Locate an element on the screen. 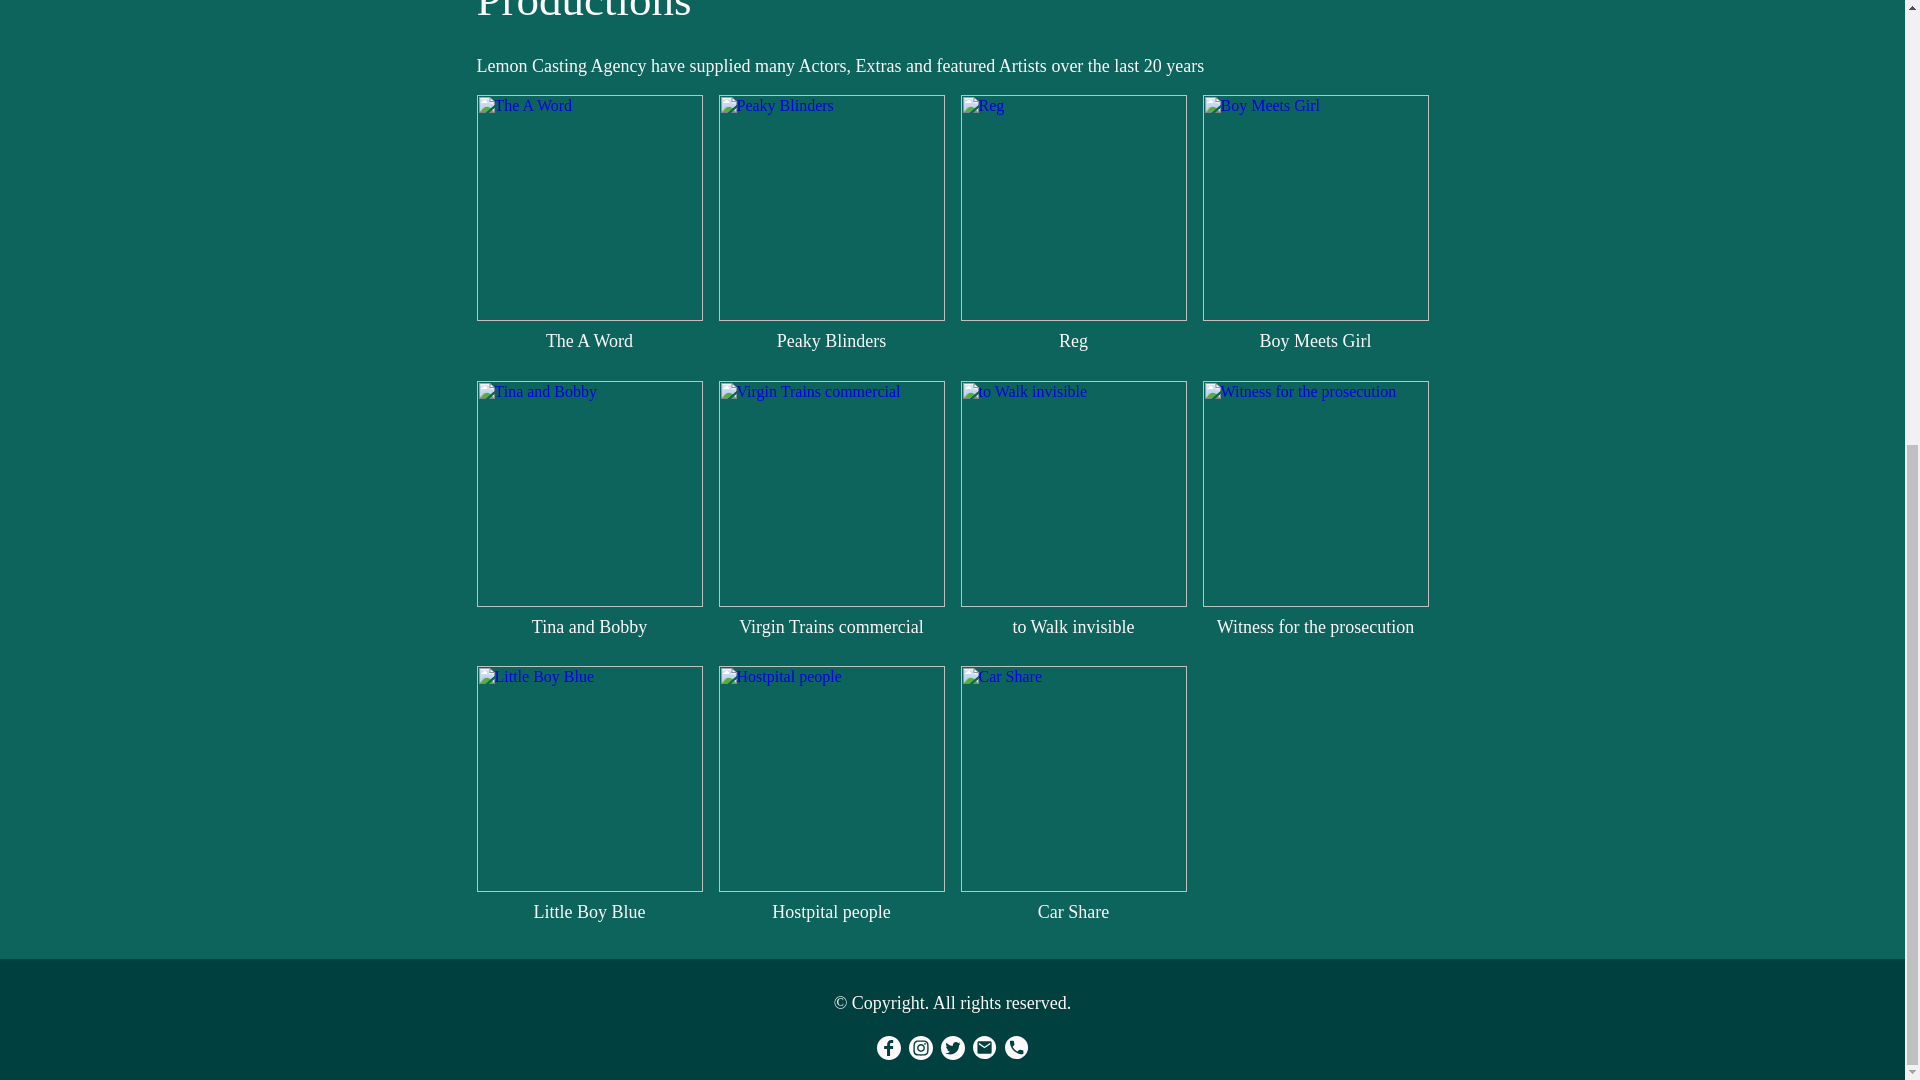 This screenshot has width=1920, height=1080. Car Share is located at coordinates (1073, 779).